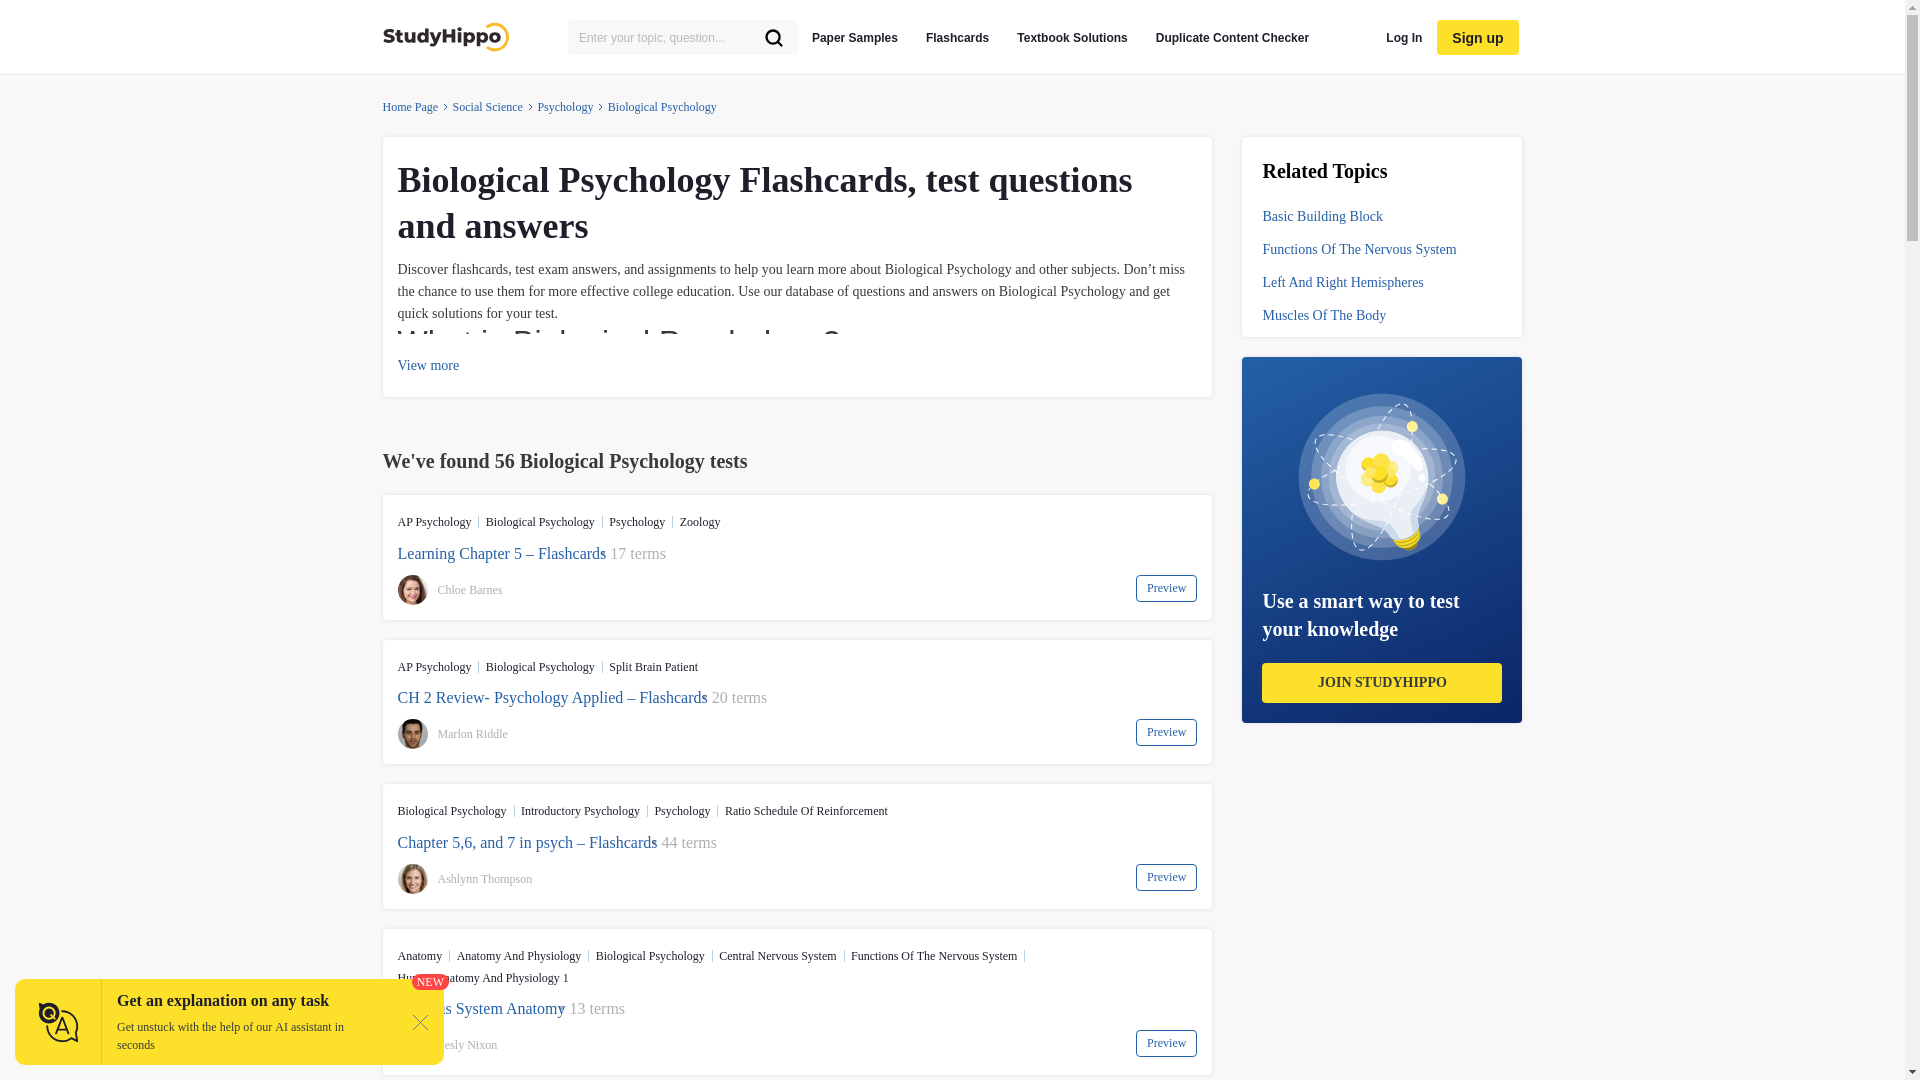 The width and height of the screenshot is (1920, 1080). What do you see at coordinates (410, 106) in the screenshot?
I see `Home Page` at bounding box center [410, 106].